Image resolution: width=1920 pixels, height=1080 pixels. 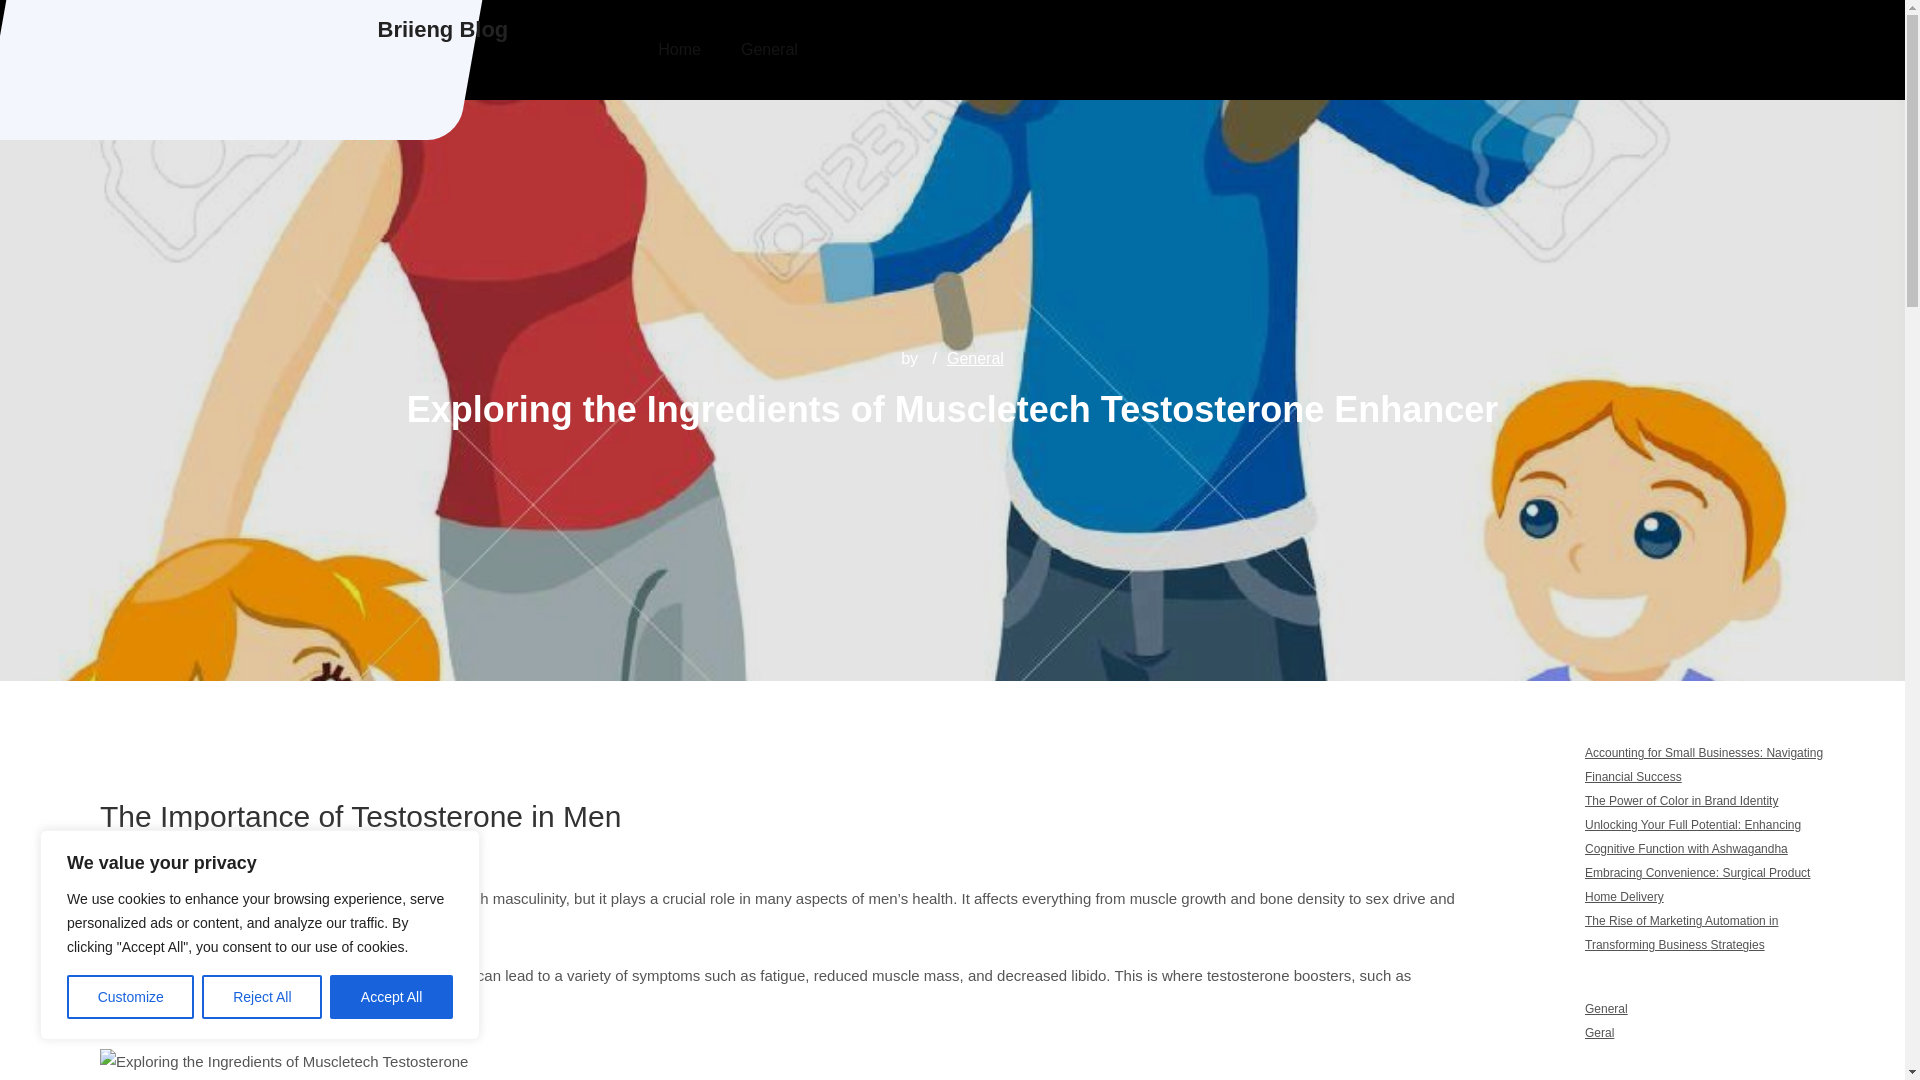 I want to click on General, so click(x=1606, y=1009).